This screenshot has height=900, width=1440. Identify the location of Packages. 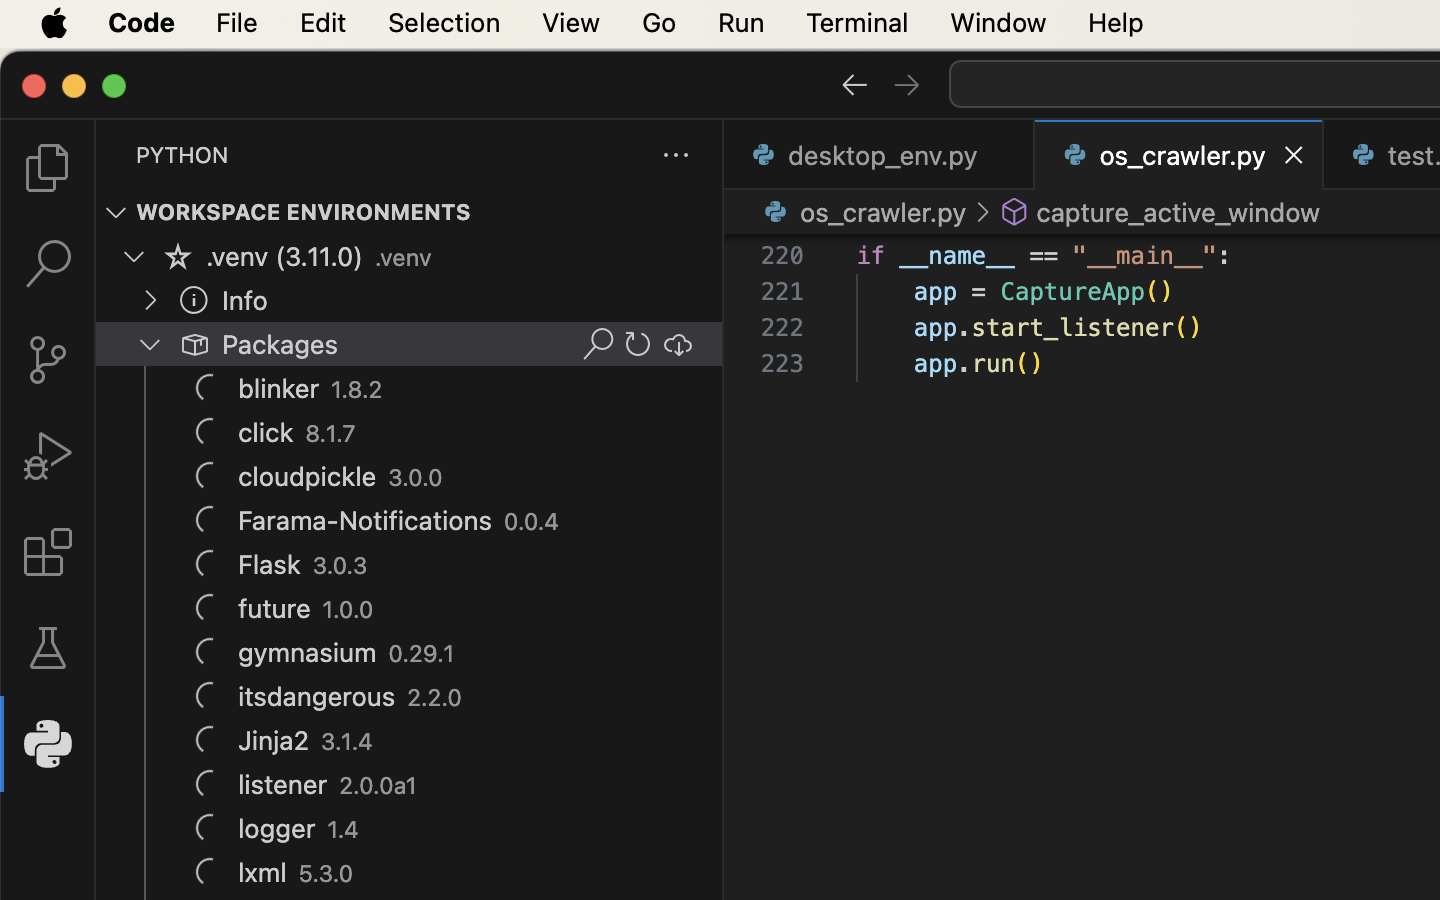
(281, 345).